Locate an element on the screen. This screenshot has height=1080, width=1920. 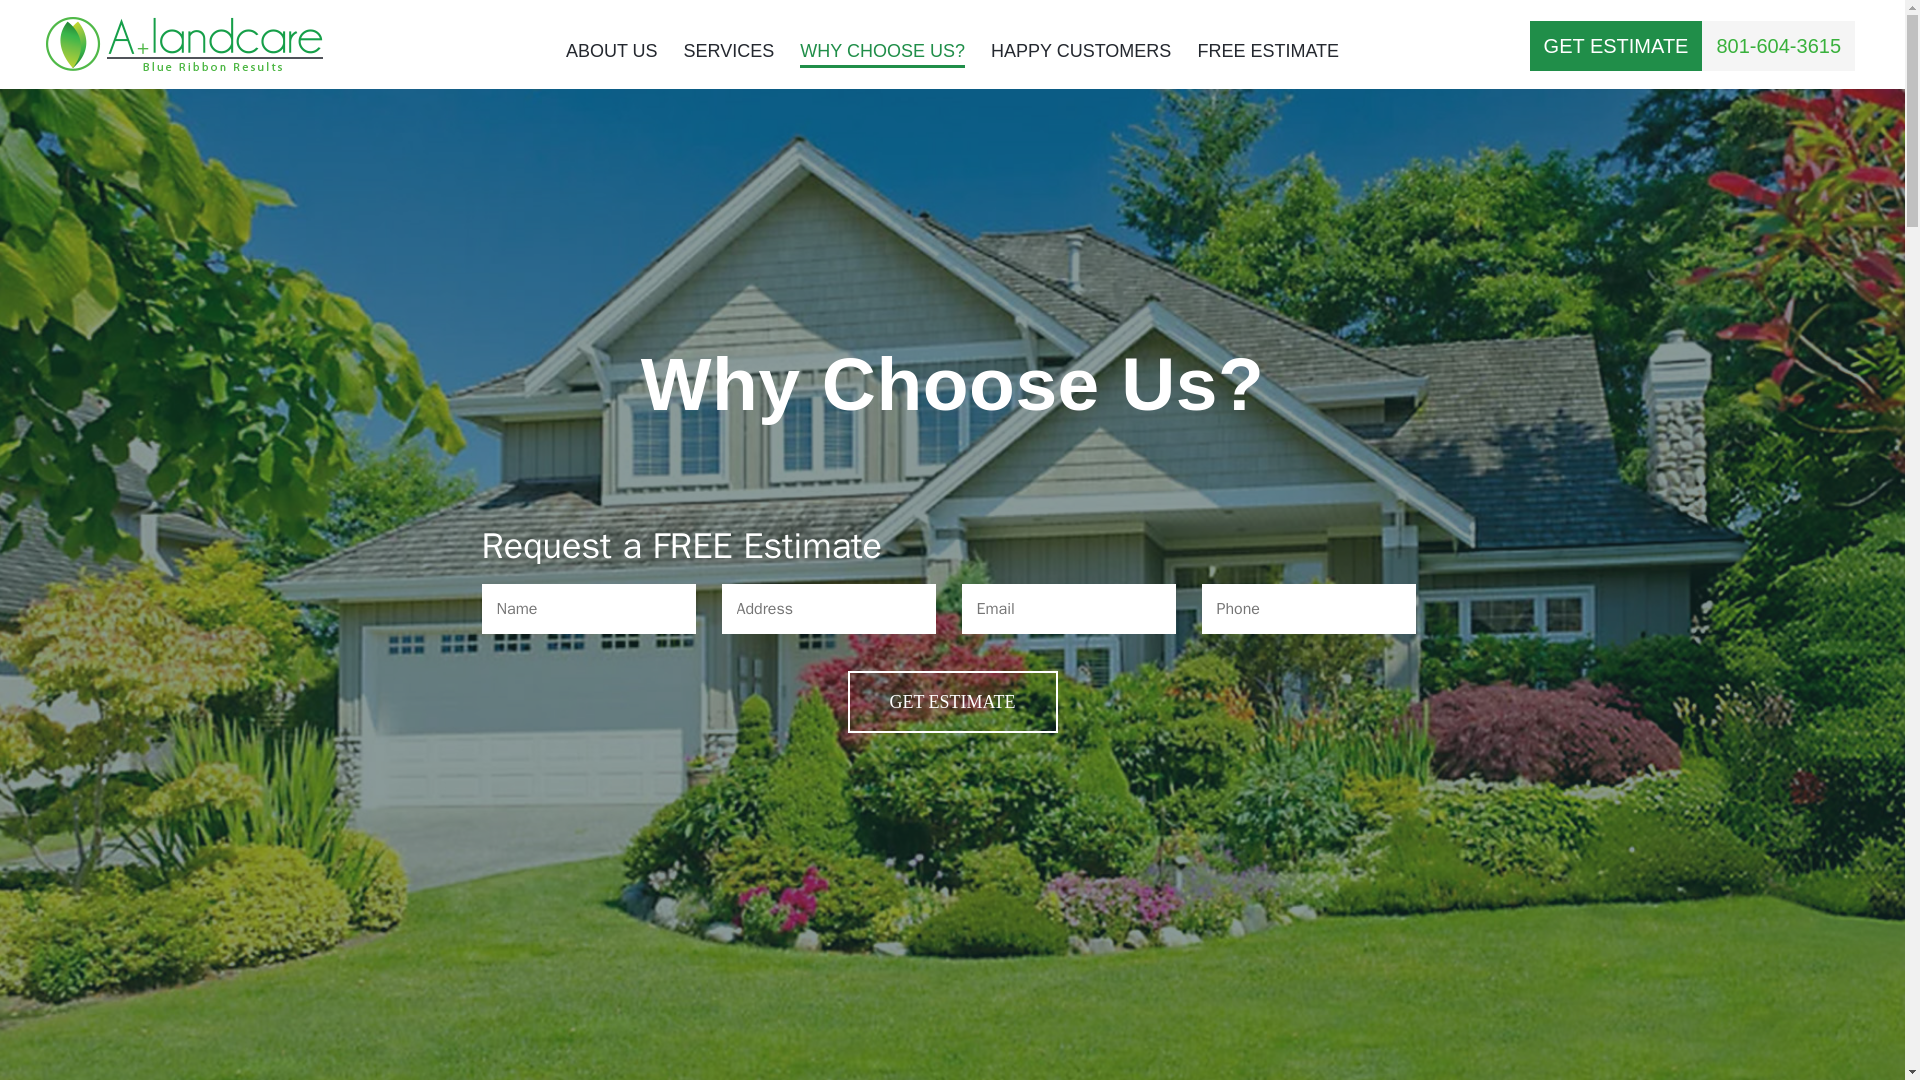
GET ESTIMATE is located at coordinates (952, 702).